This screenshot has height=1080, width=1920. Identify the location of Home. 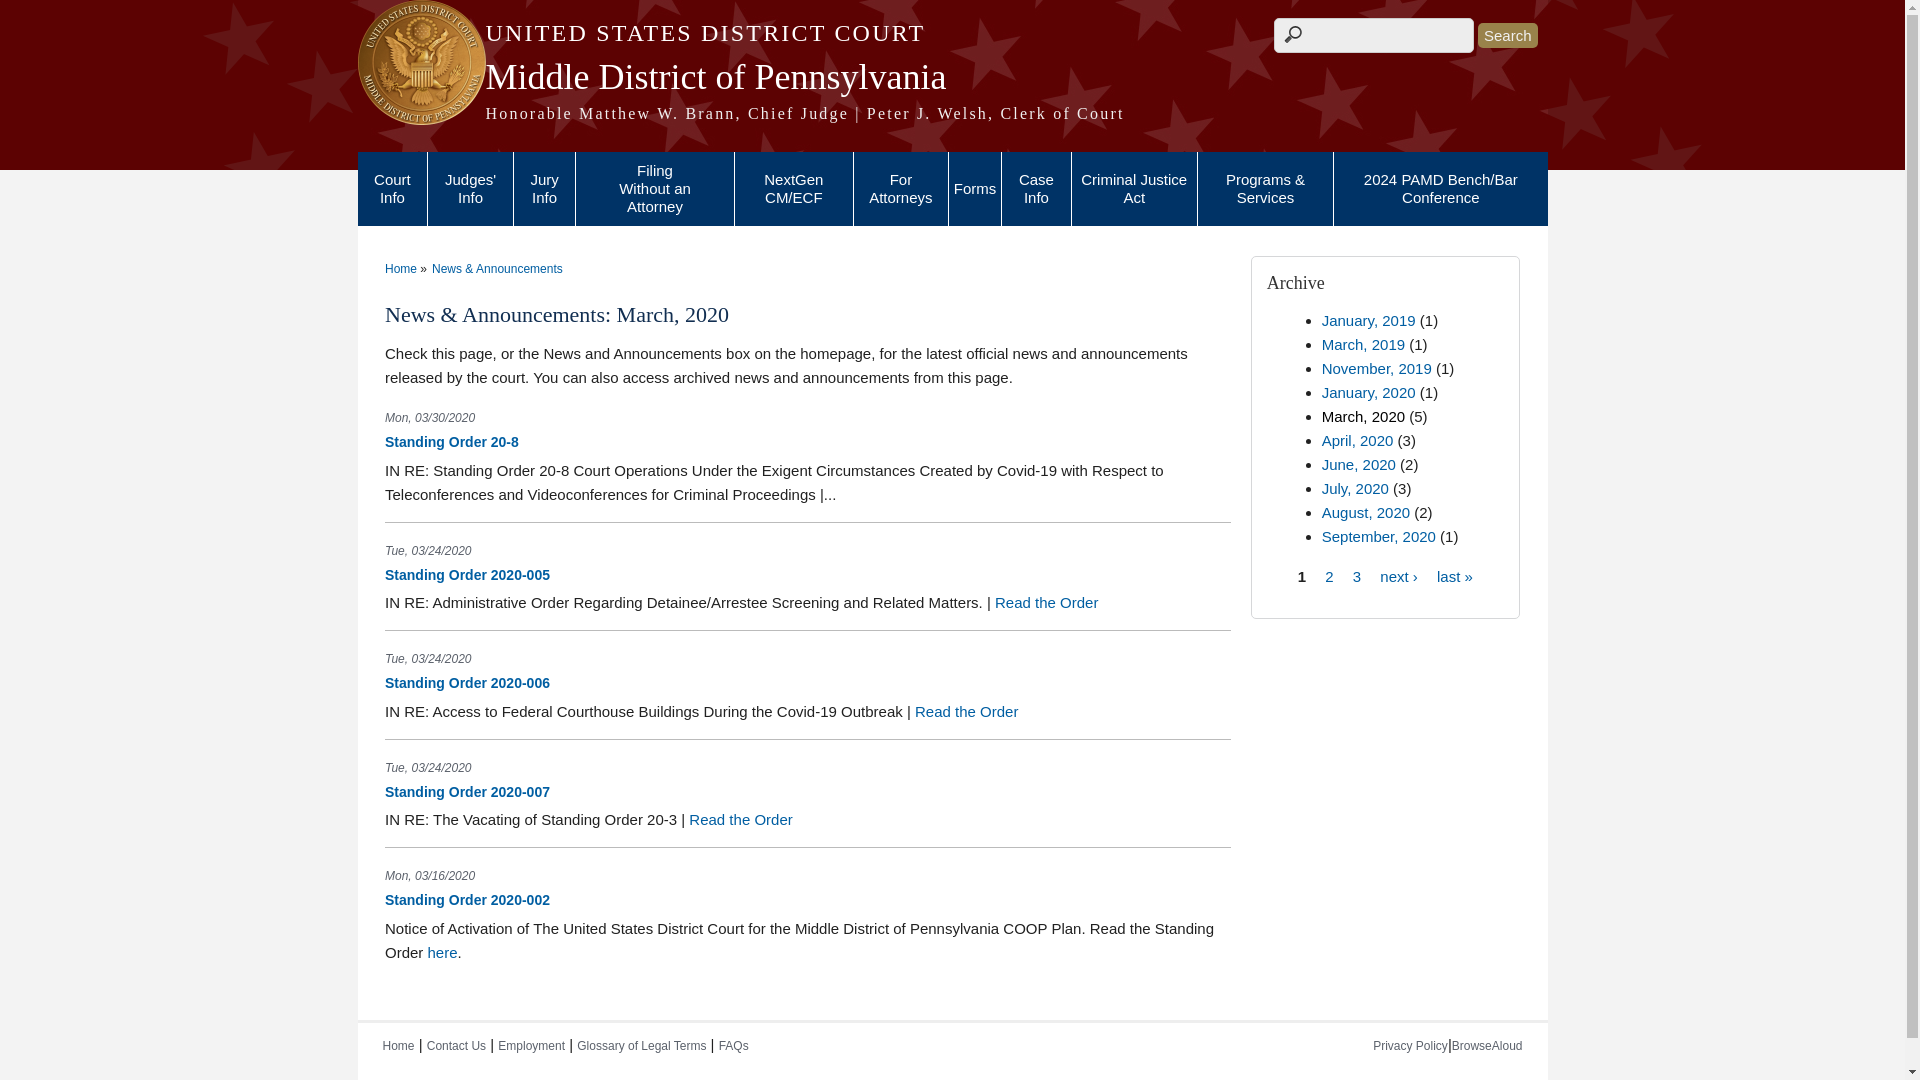
(952, 76).